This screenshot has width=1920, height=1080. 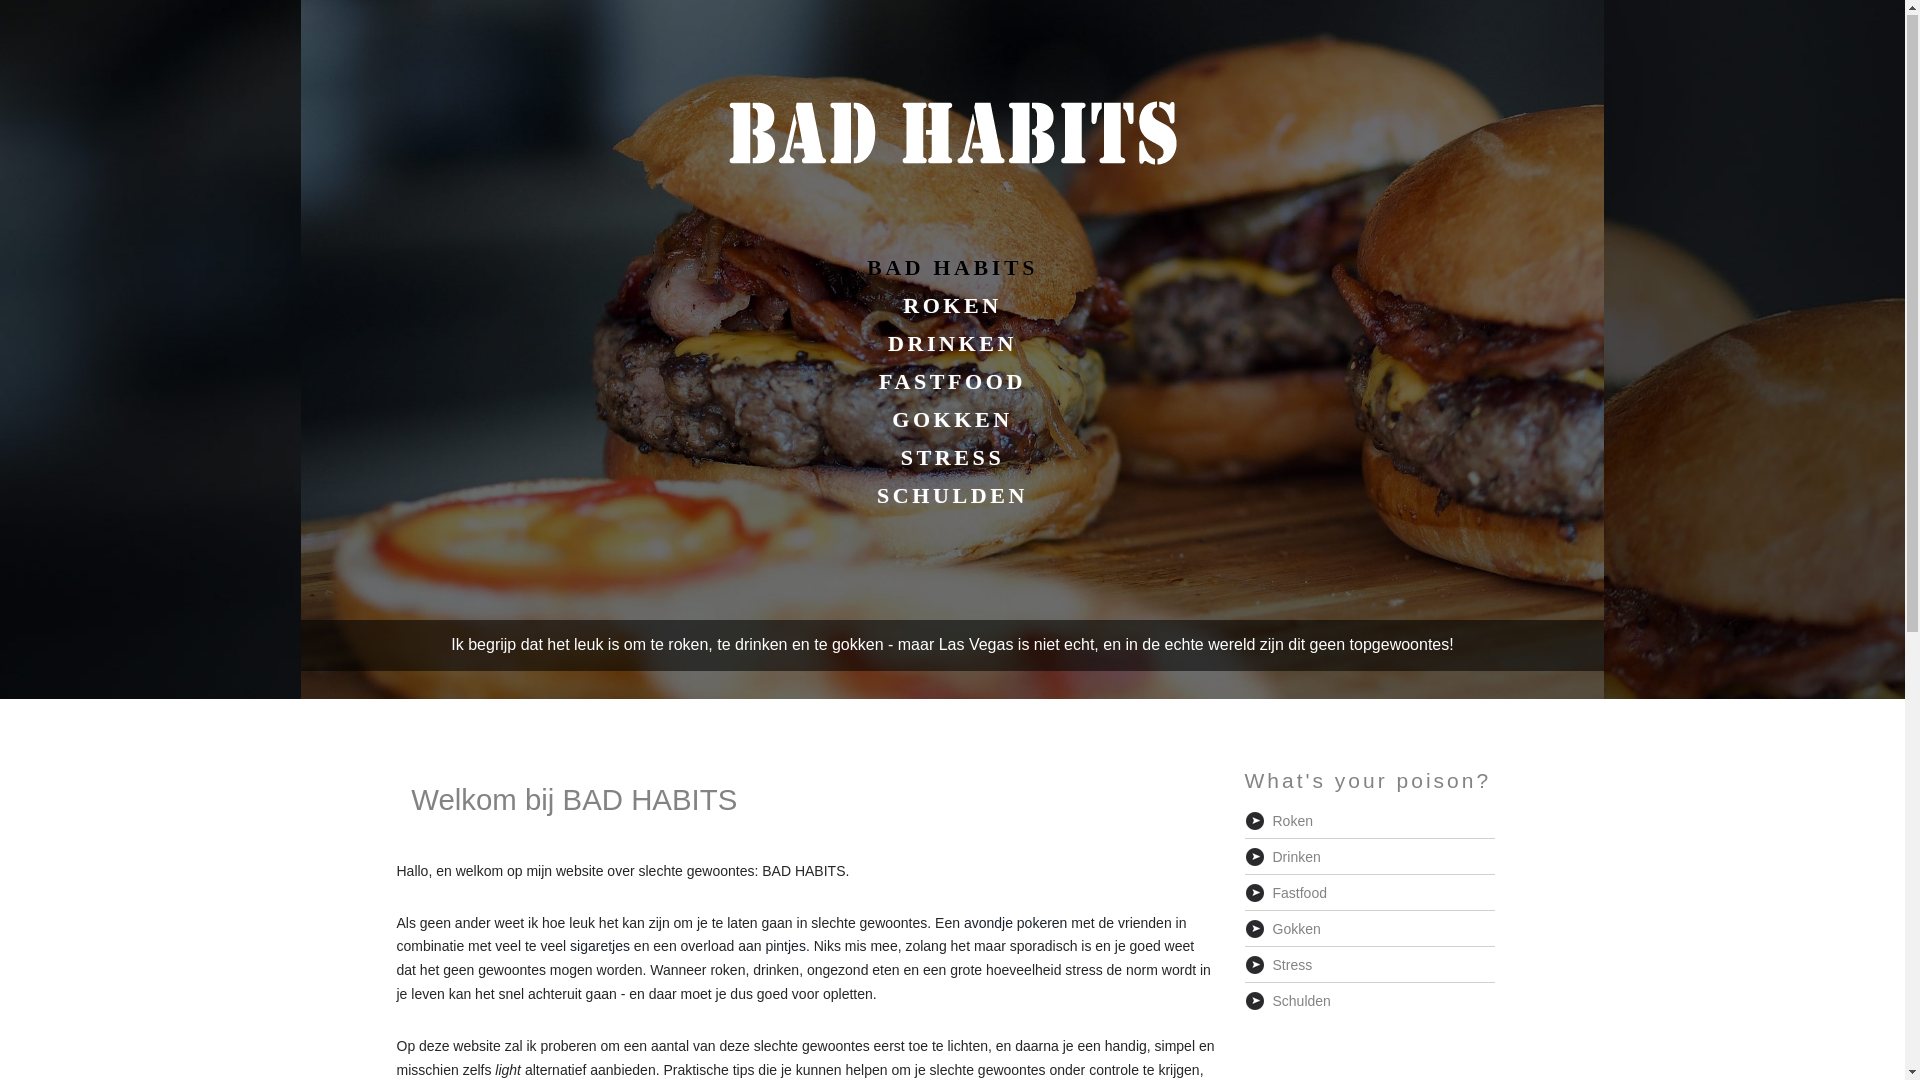 I want to click on Gokken, so click(x=1369, y=930).